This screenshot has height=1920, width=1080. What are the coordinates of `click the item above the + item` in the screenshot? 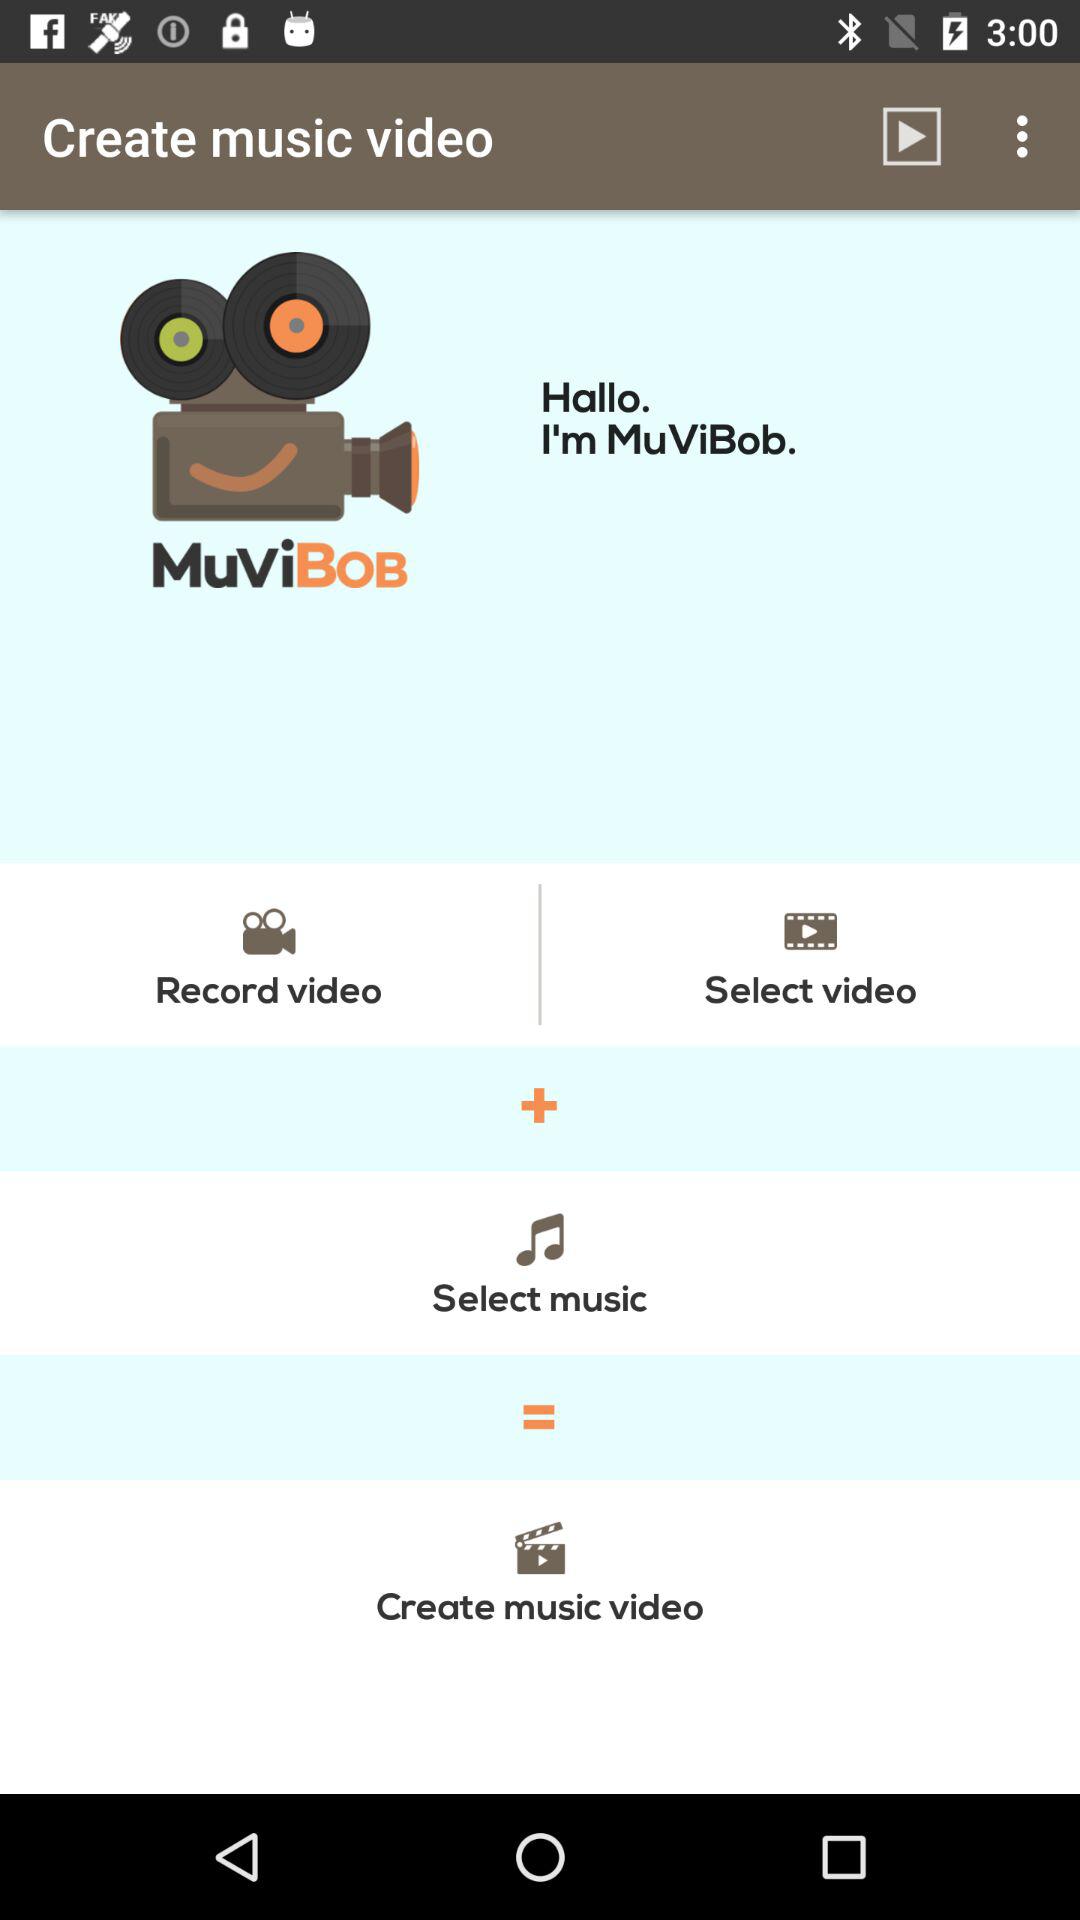 It's located at (810, 954).